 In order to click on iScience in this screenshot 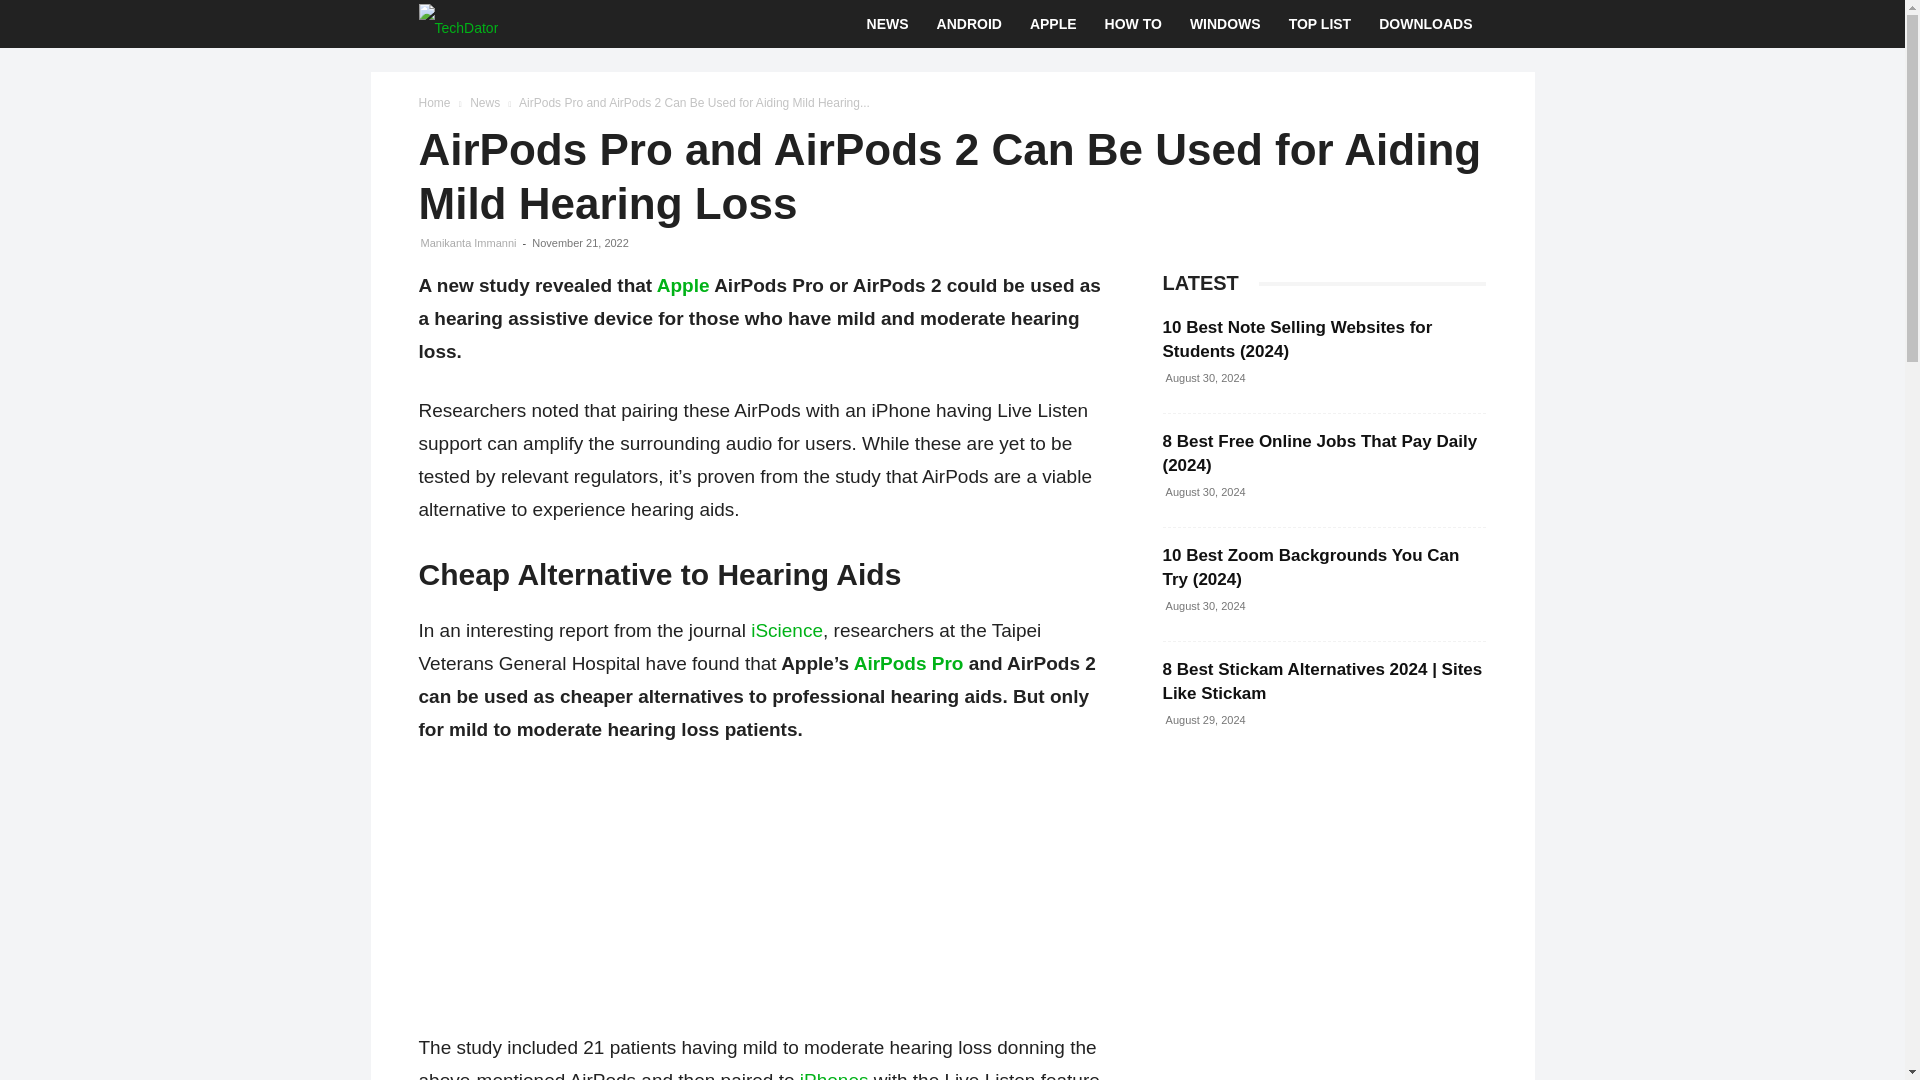, I will do `click(786, 630)`.